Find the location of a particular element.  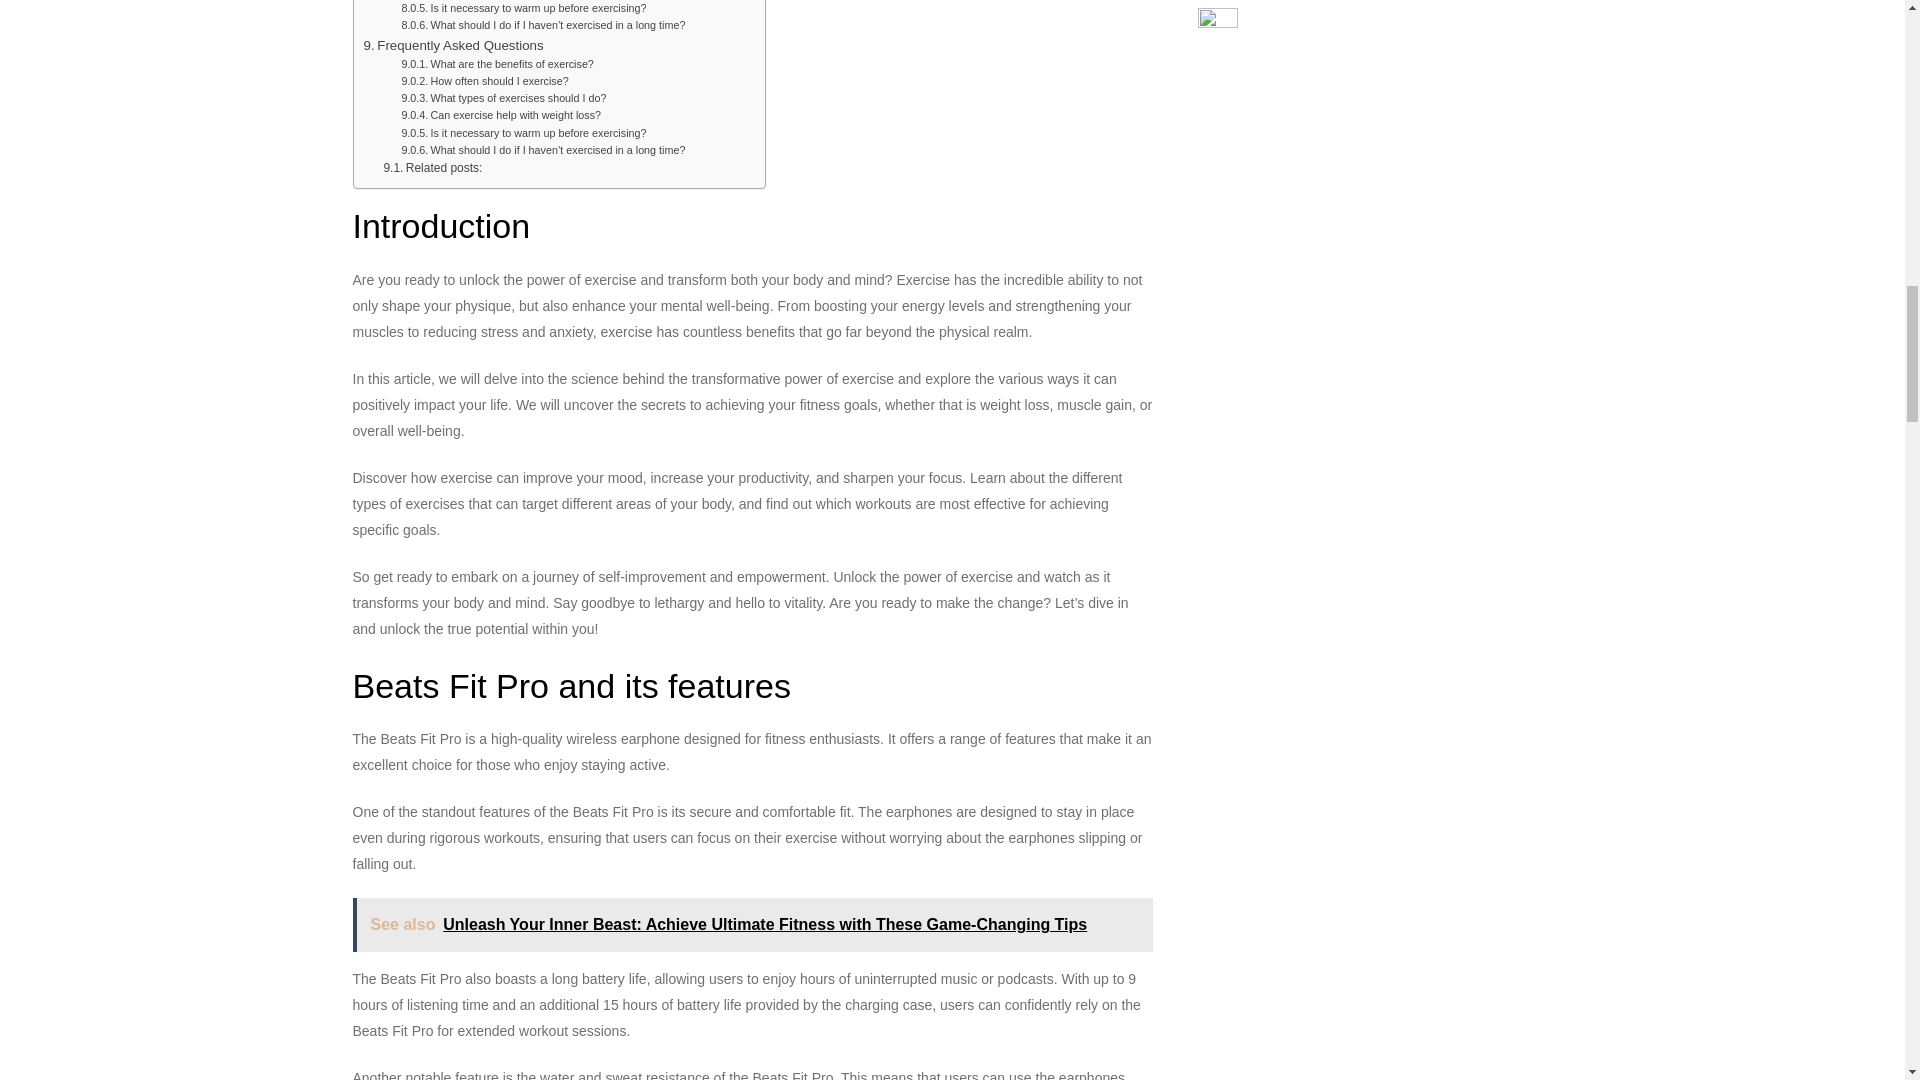

Frequently Asked Questions is located at coordinates (454, 44).